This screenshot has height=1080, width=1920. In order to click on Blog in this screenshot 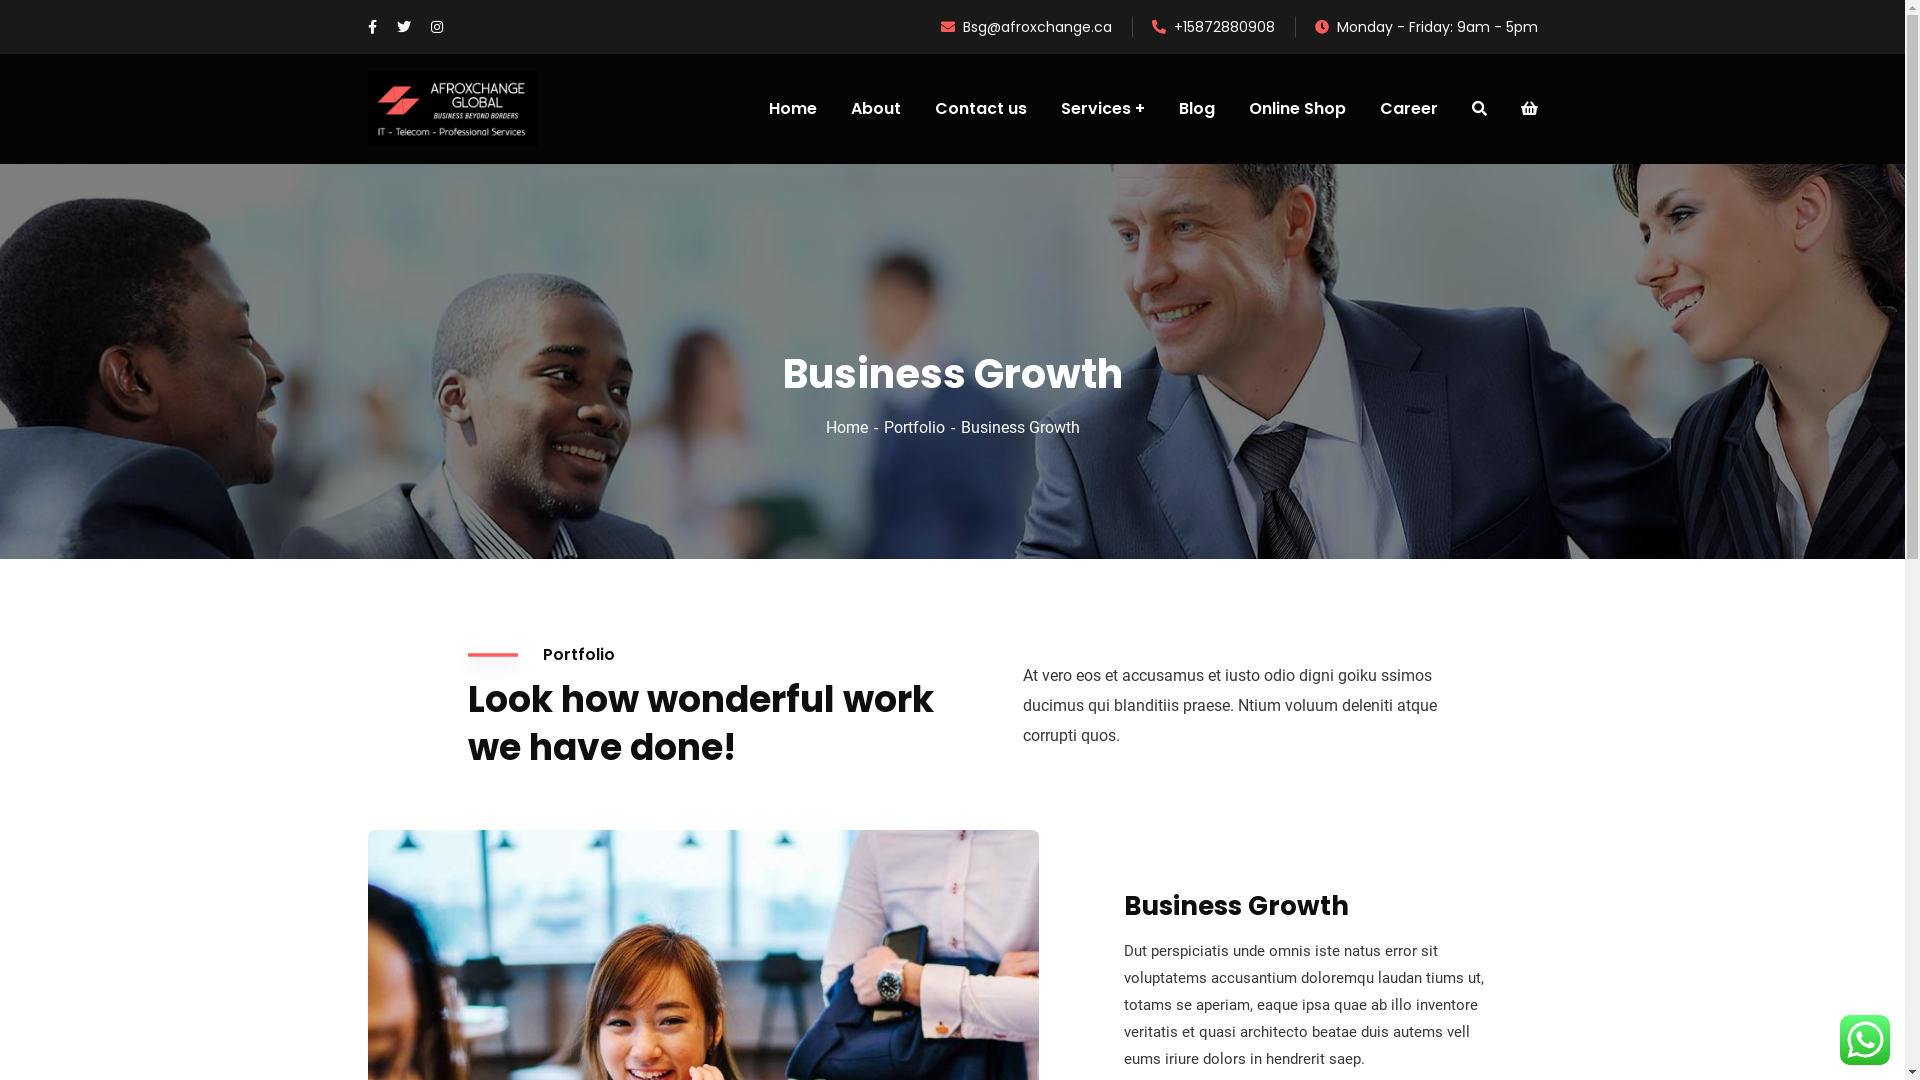, I will do `click(1196, 109)`.